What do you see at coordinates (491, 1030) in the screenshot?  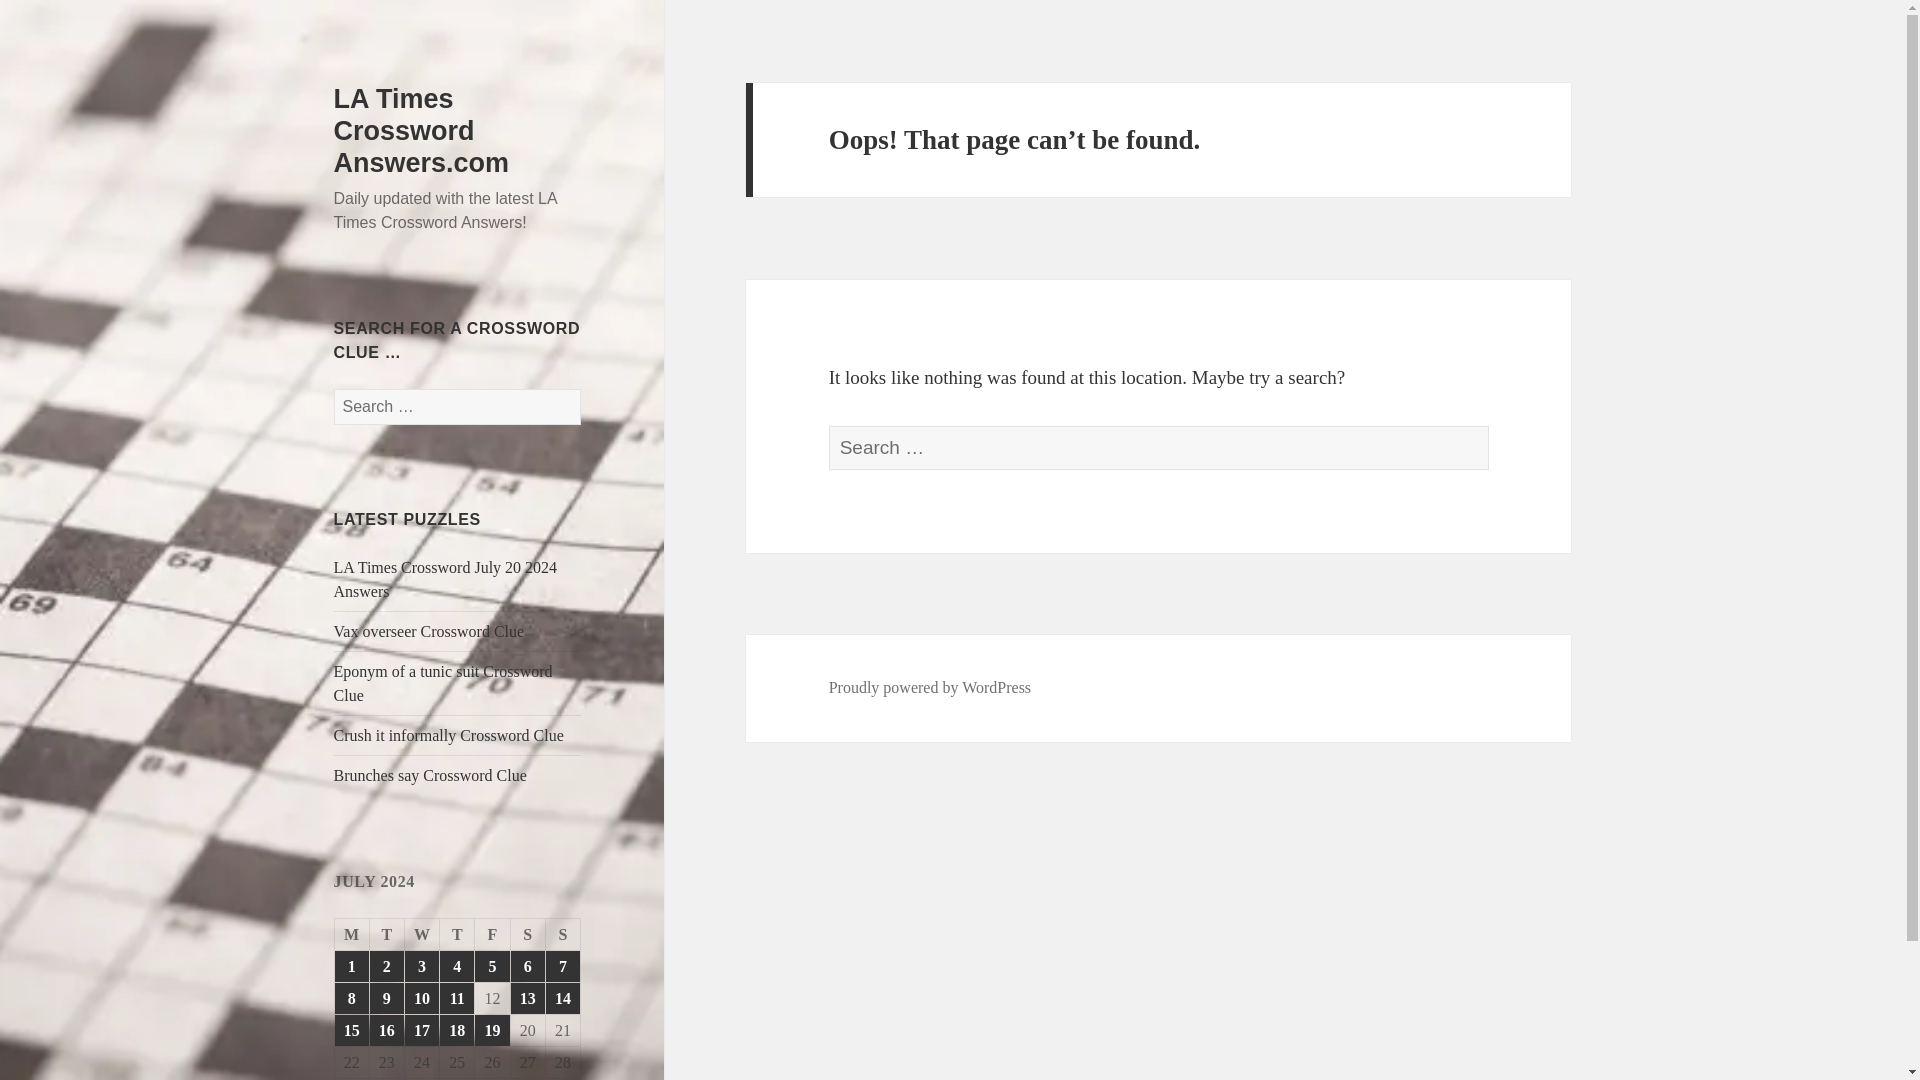 I see `19` at bounding box center [491, 1030].